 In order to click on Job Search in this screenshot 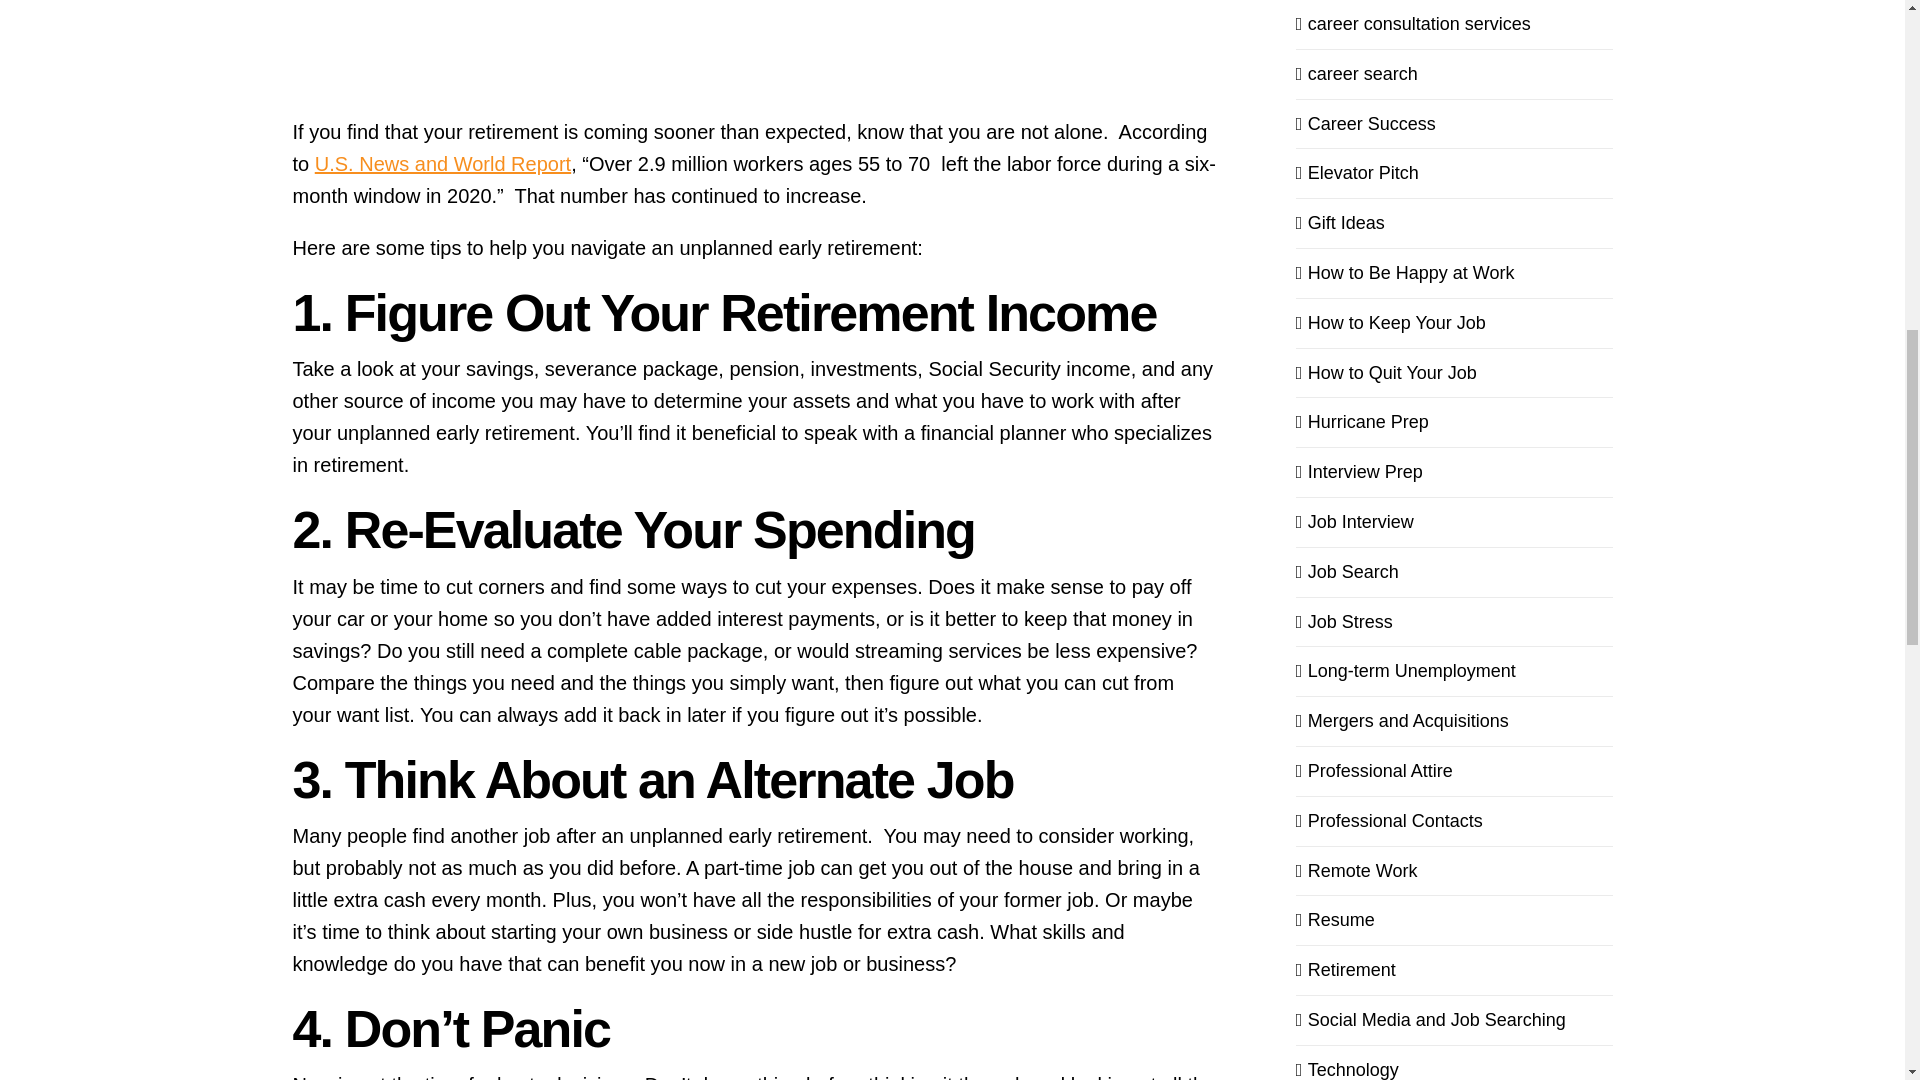, I will do `click(1455, 572)`.